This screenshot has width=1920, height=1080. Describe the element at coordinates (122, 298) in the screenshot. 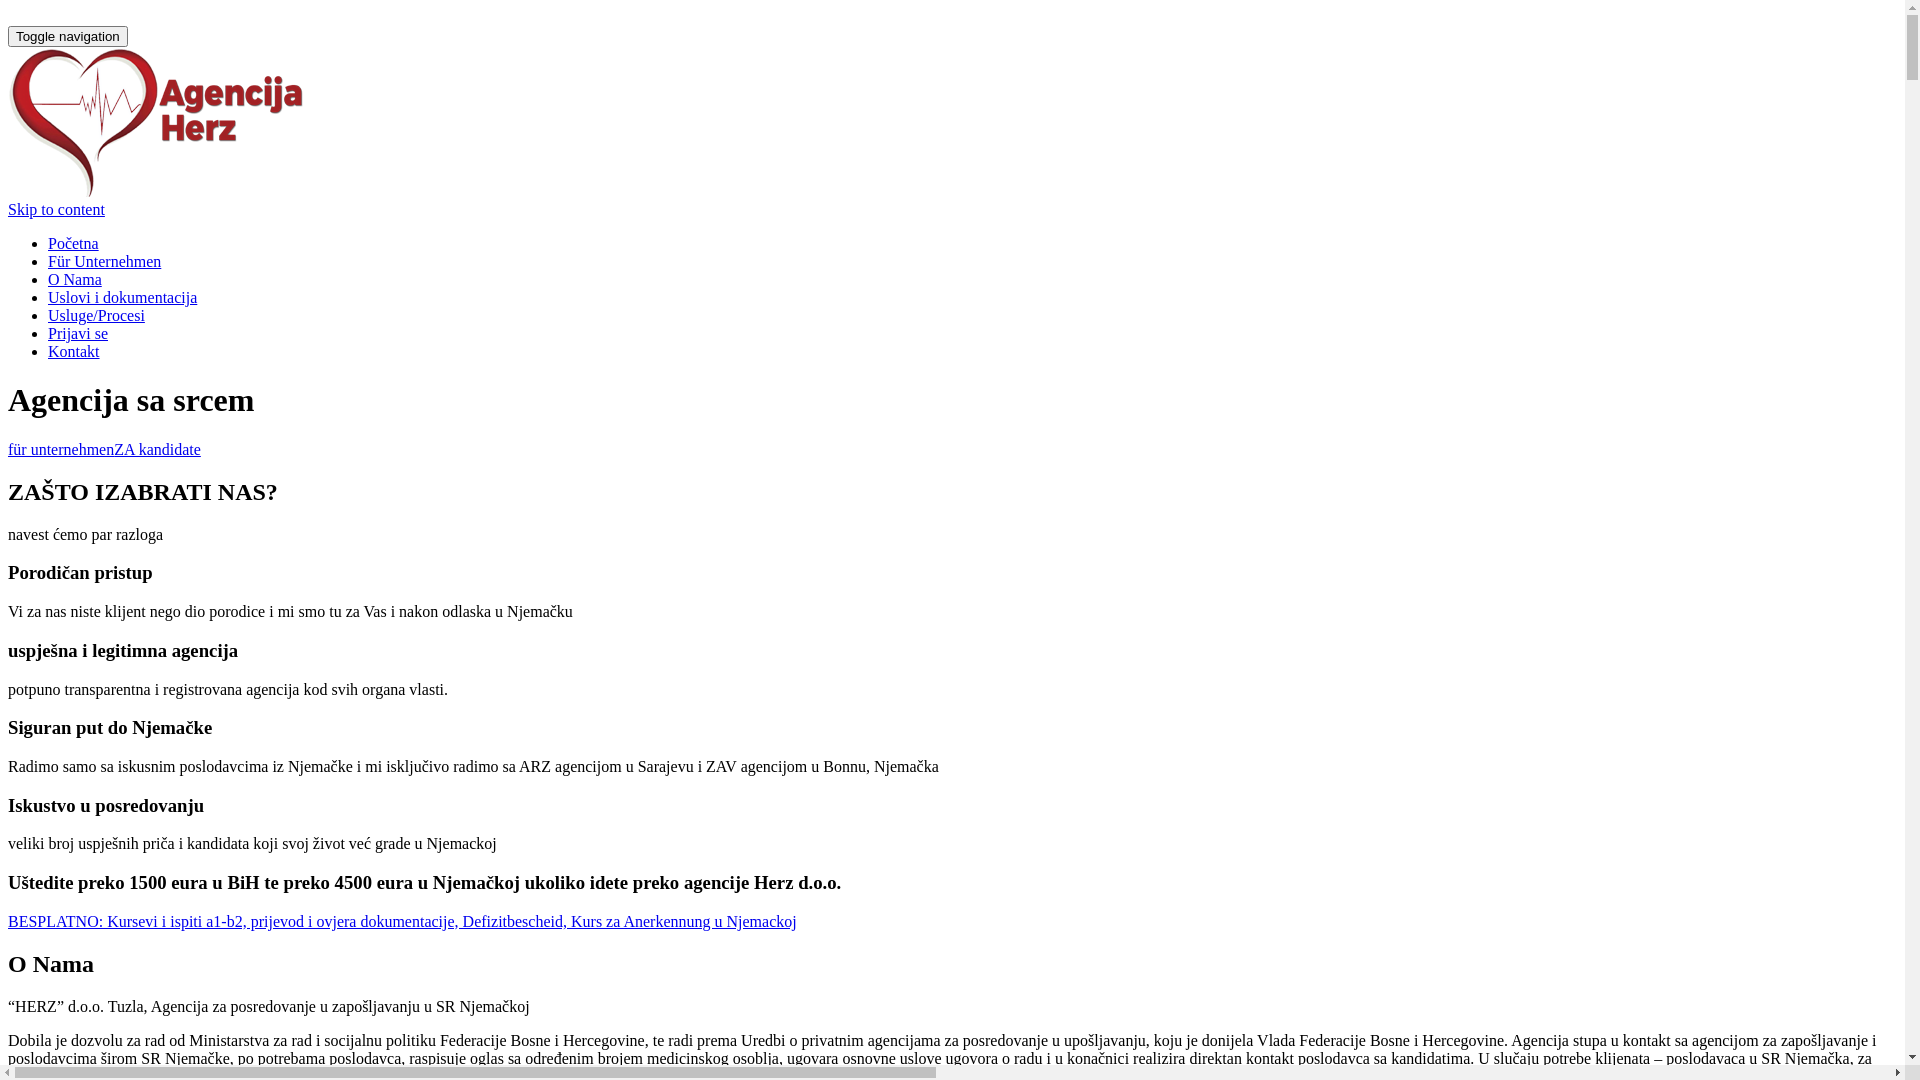

I see `Uslovi i dokumentacija` at that location.